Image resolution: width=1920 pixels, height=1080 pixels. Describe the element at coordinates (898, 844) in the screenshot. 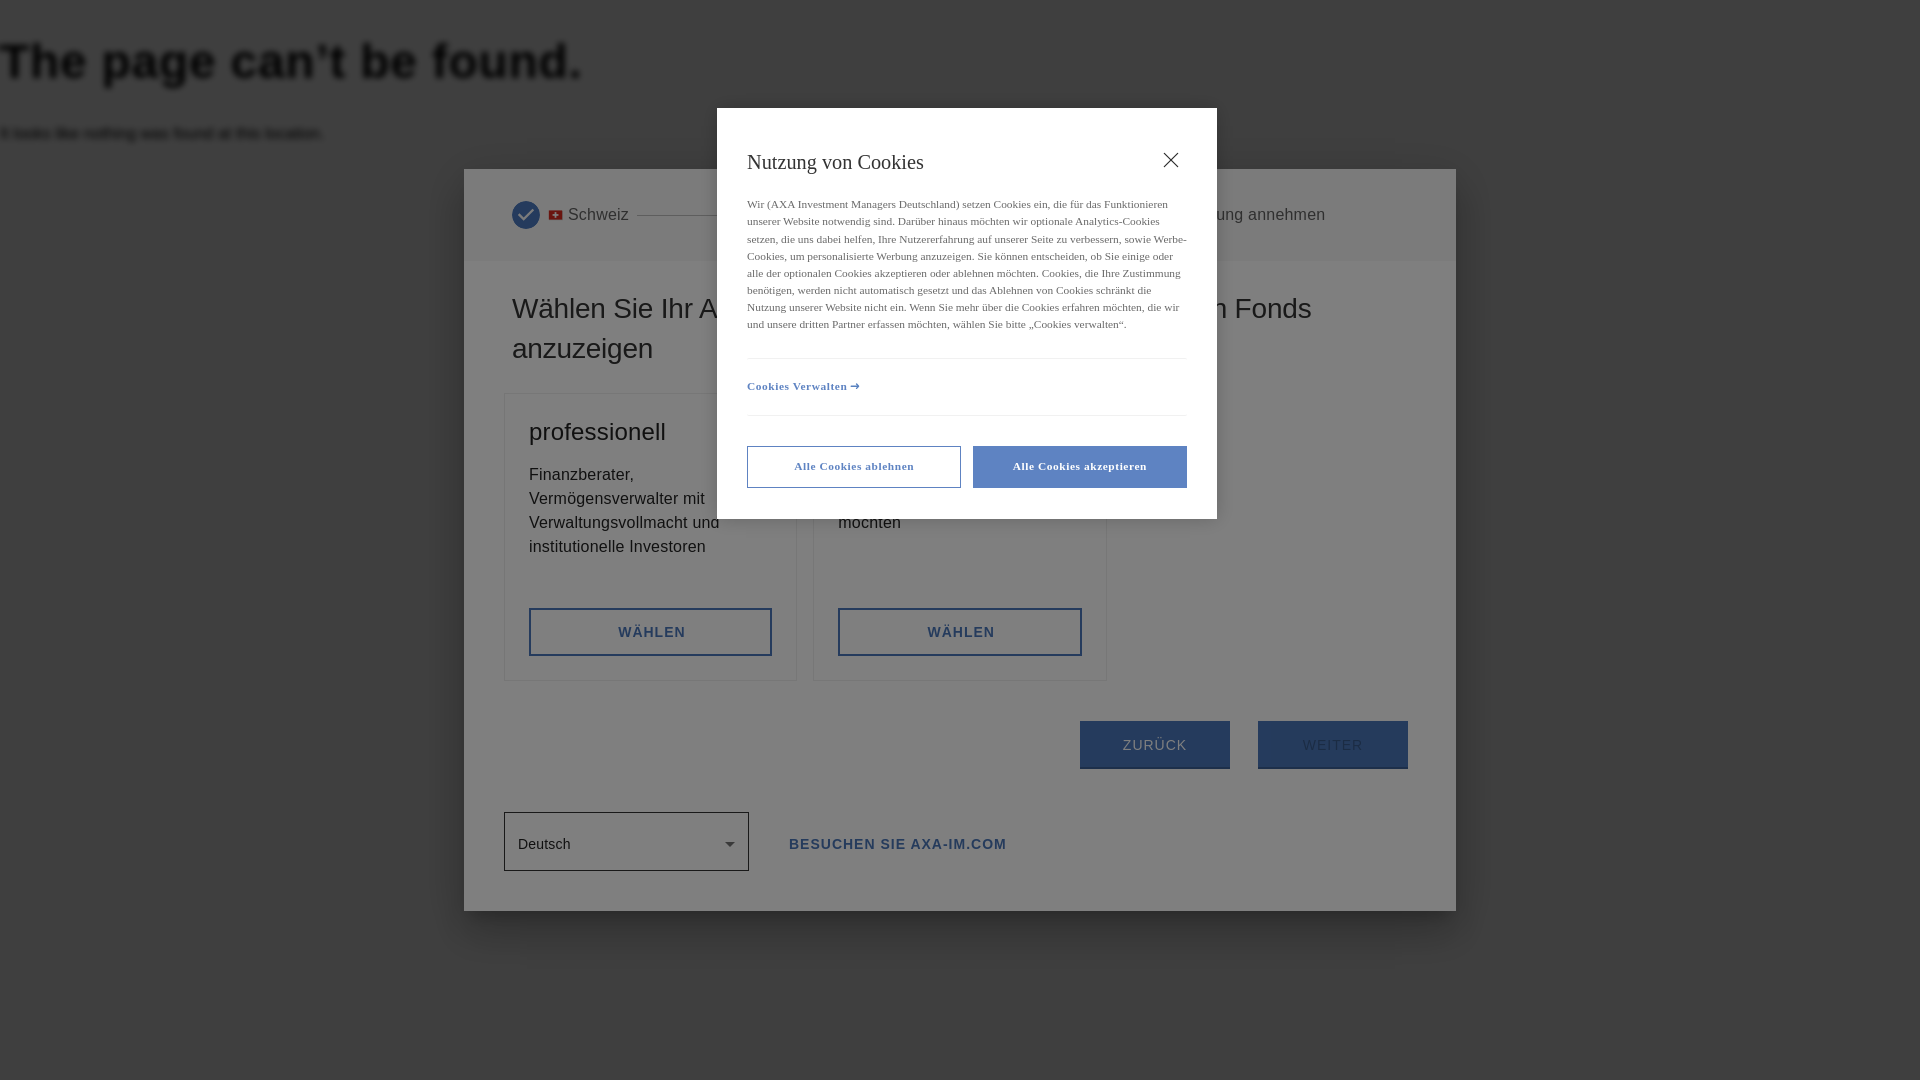

I see `BESUCHEN SIE AXA-IM.COM` at that location.